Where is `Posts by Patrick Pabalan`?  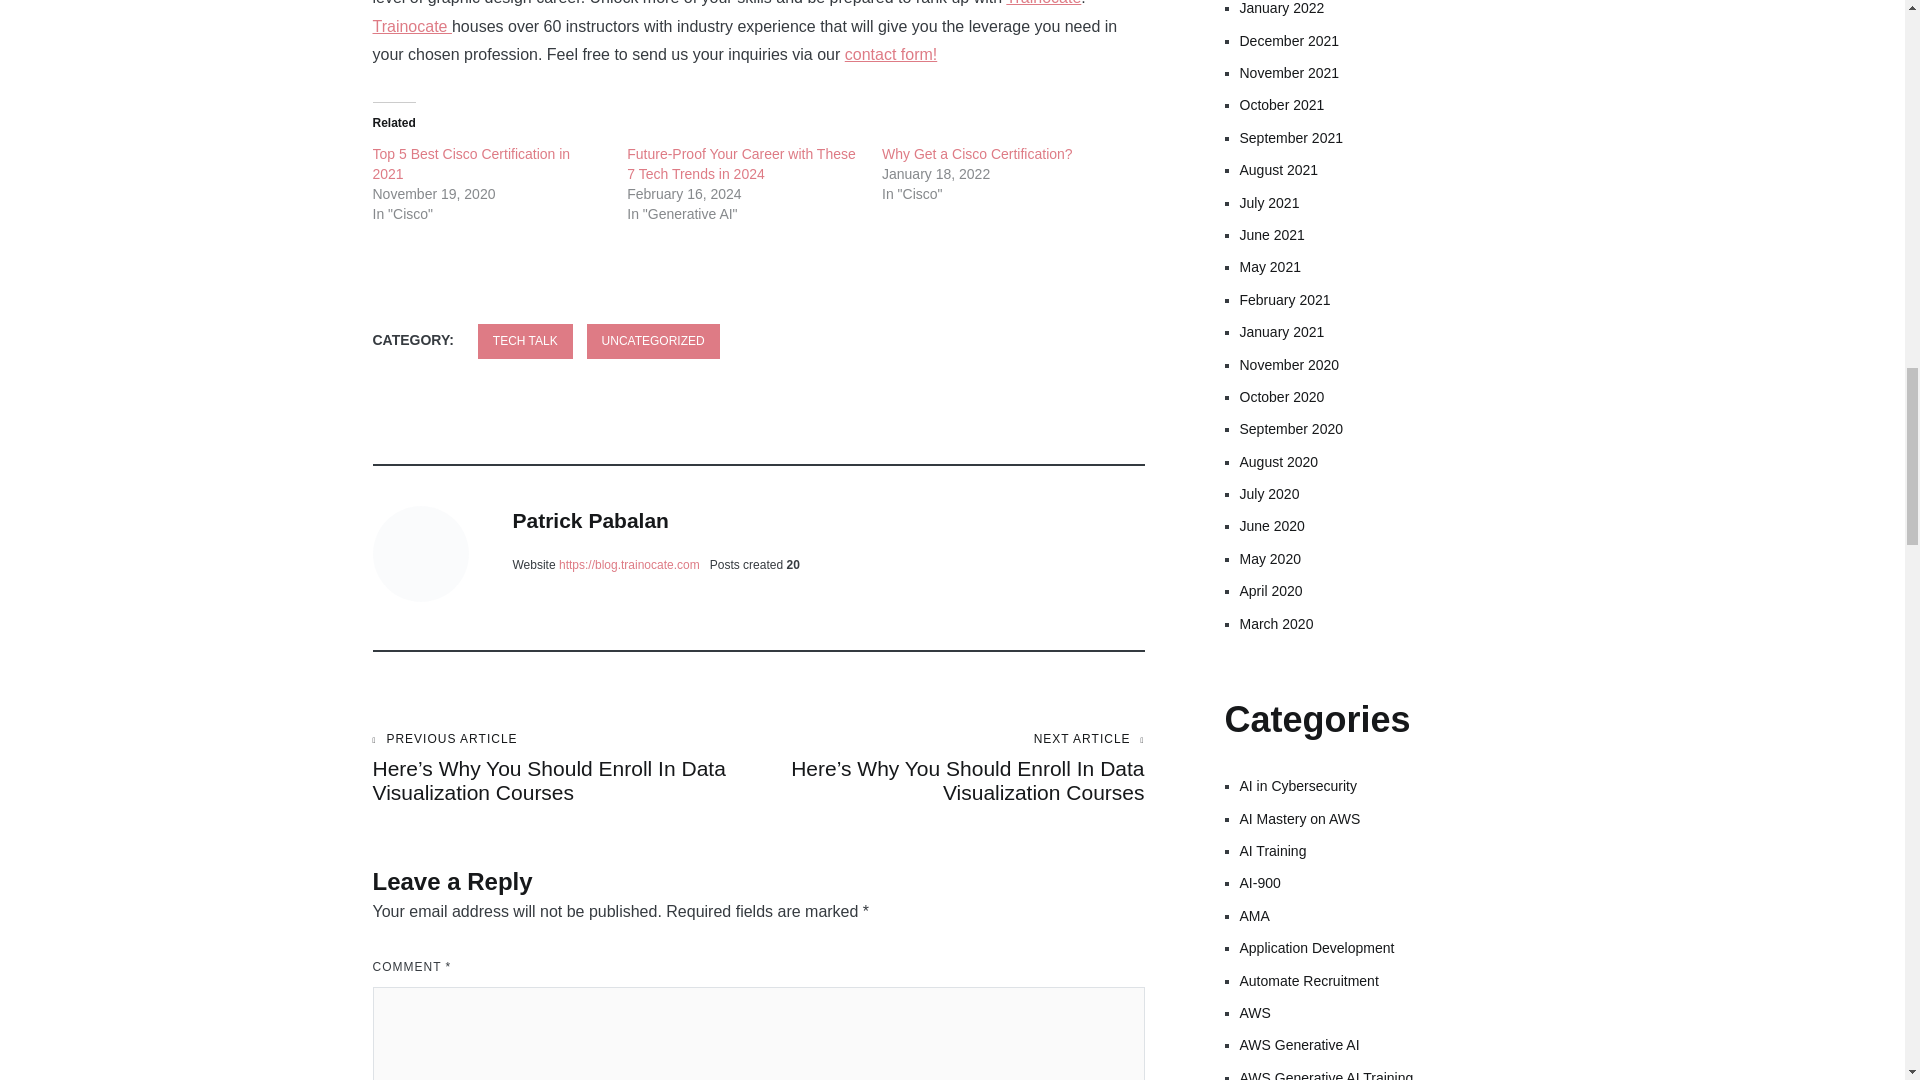 Posts by Patrick Pabalan is located at coordinates (590, 520).